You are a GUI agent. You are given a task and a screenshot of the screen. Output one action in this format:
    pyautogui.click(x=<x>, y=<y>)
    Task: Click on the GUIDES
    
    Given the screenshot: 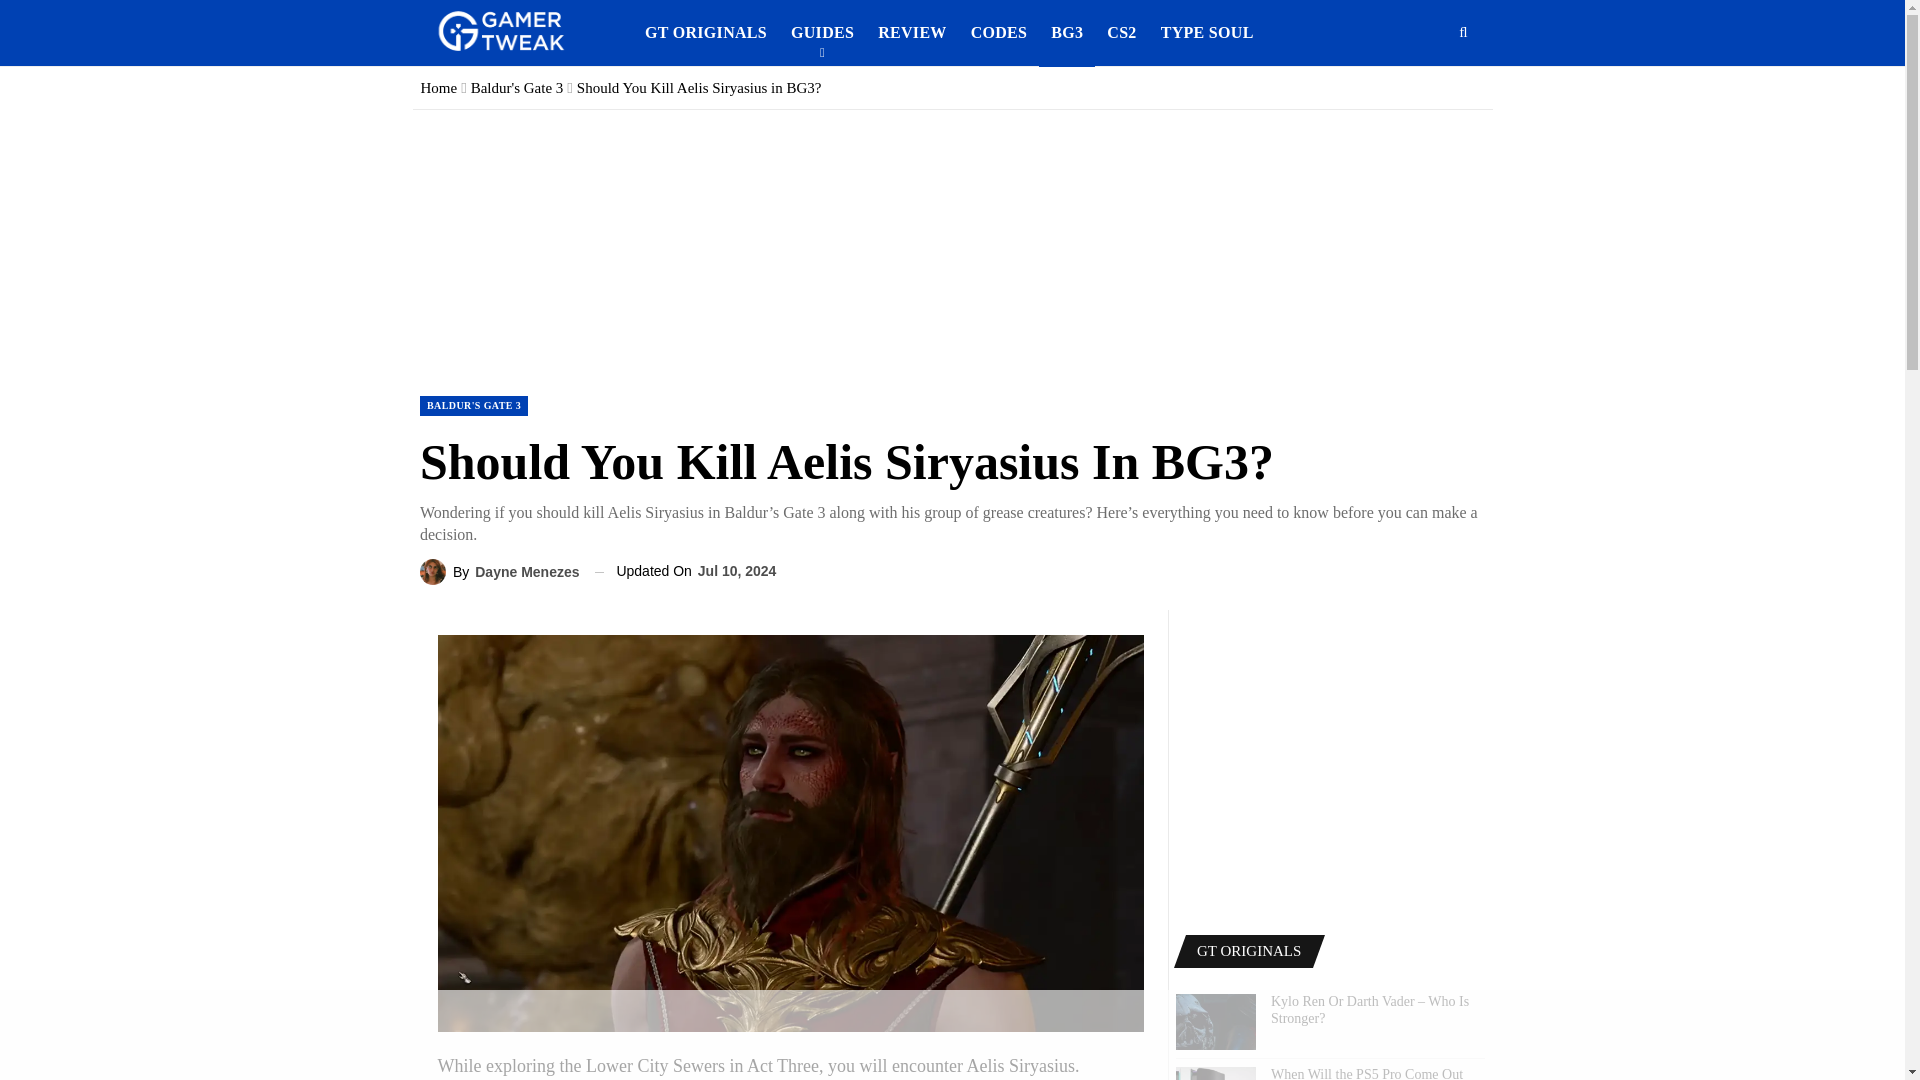 What is the action you would take?
    pyautogui.click(x=822, y=32)
    